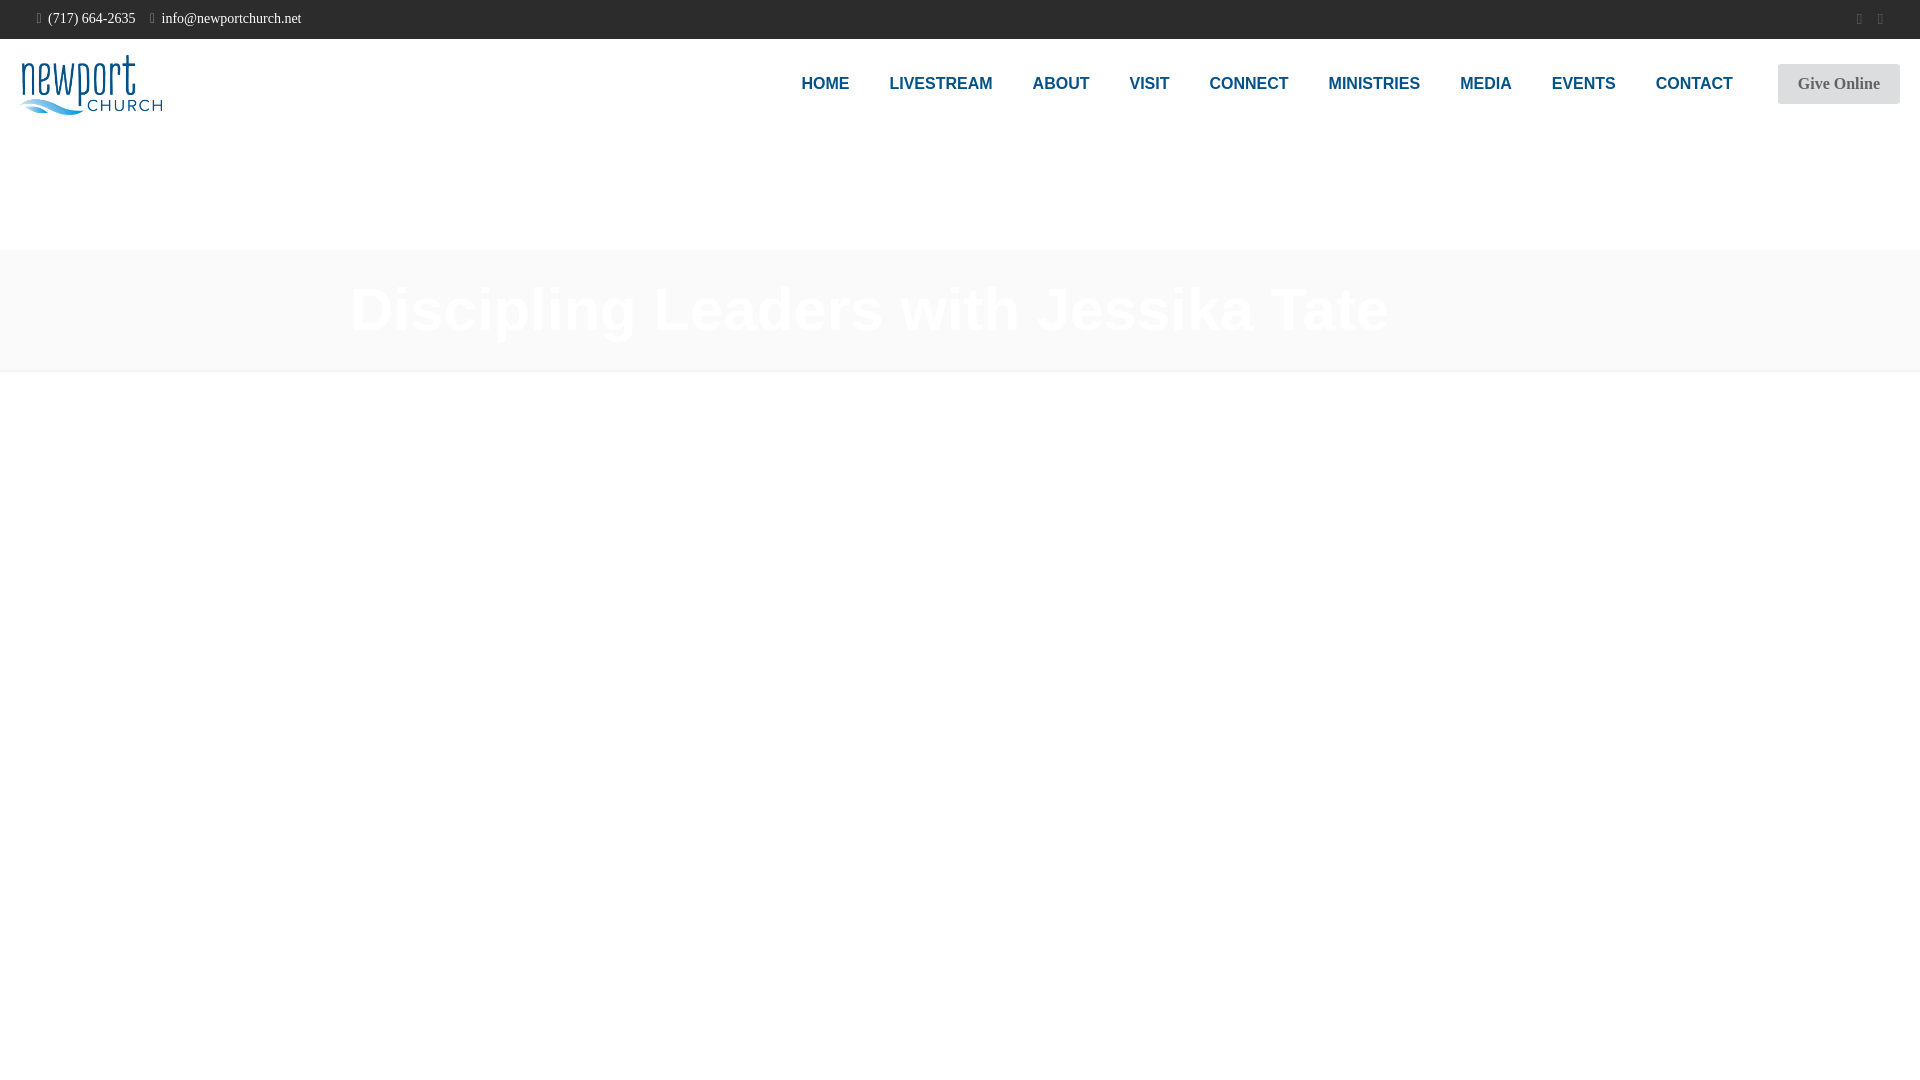 The height and width of the screenshot is (1080, 1920). Describe the element at coordinates (1061, 83) in the screenshot. I see `ABOUT` at that location.